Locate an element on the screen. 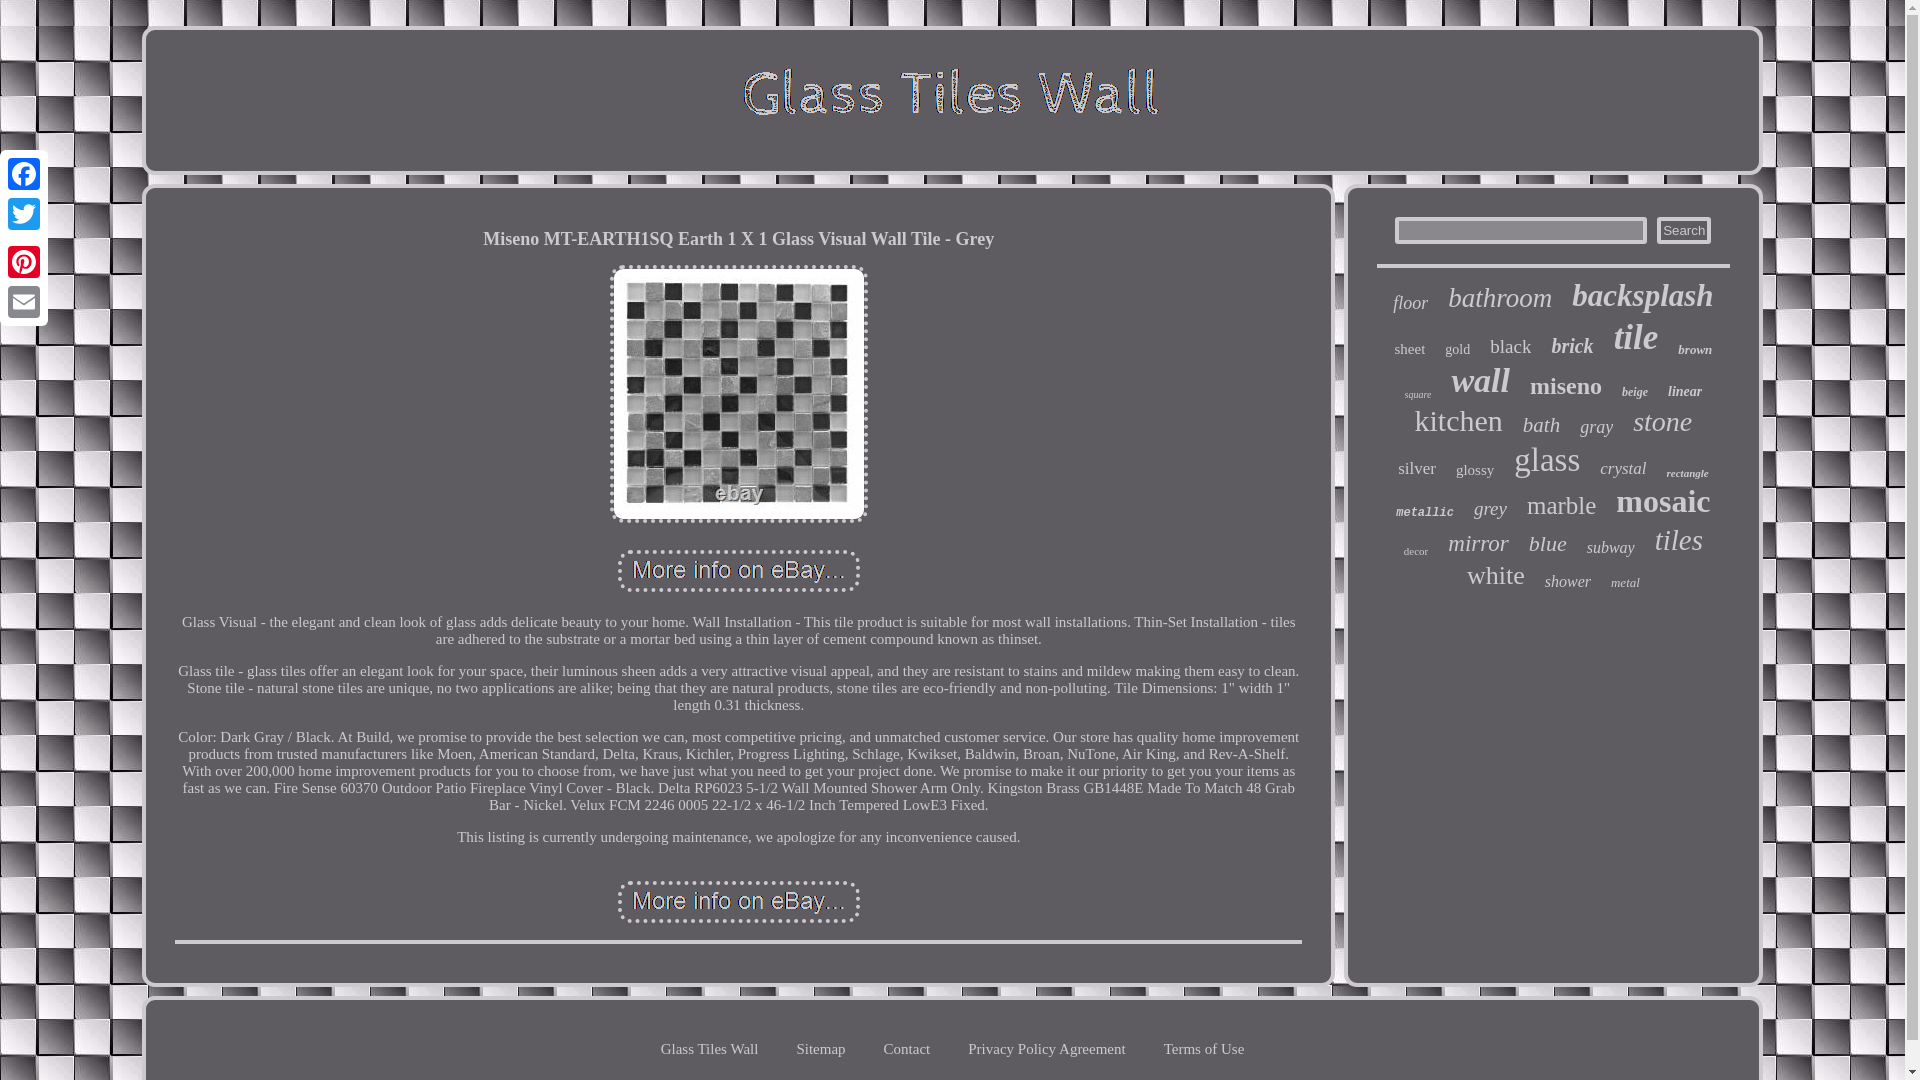  wall is located at coordinates (1480, 380).